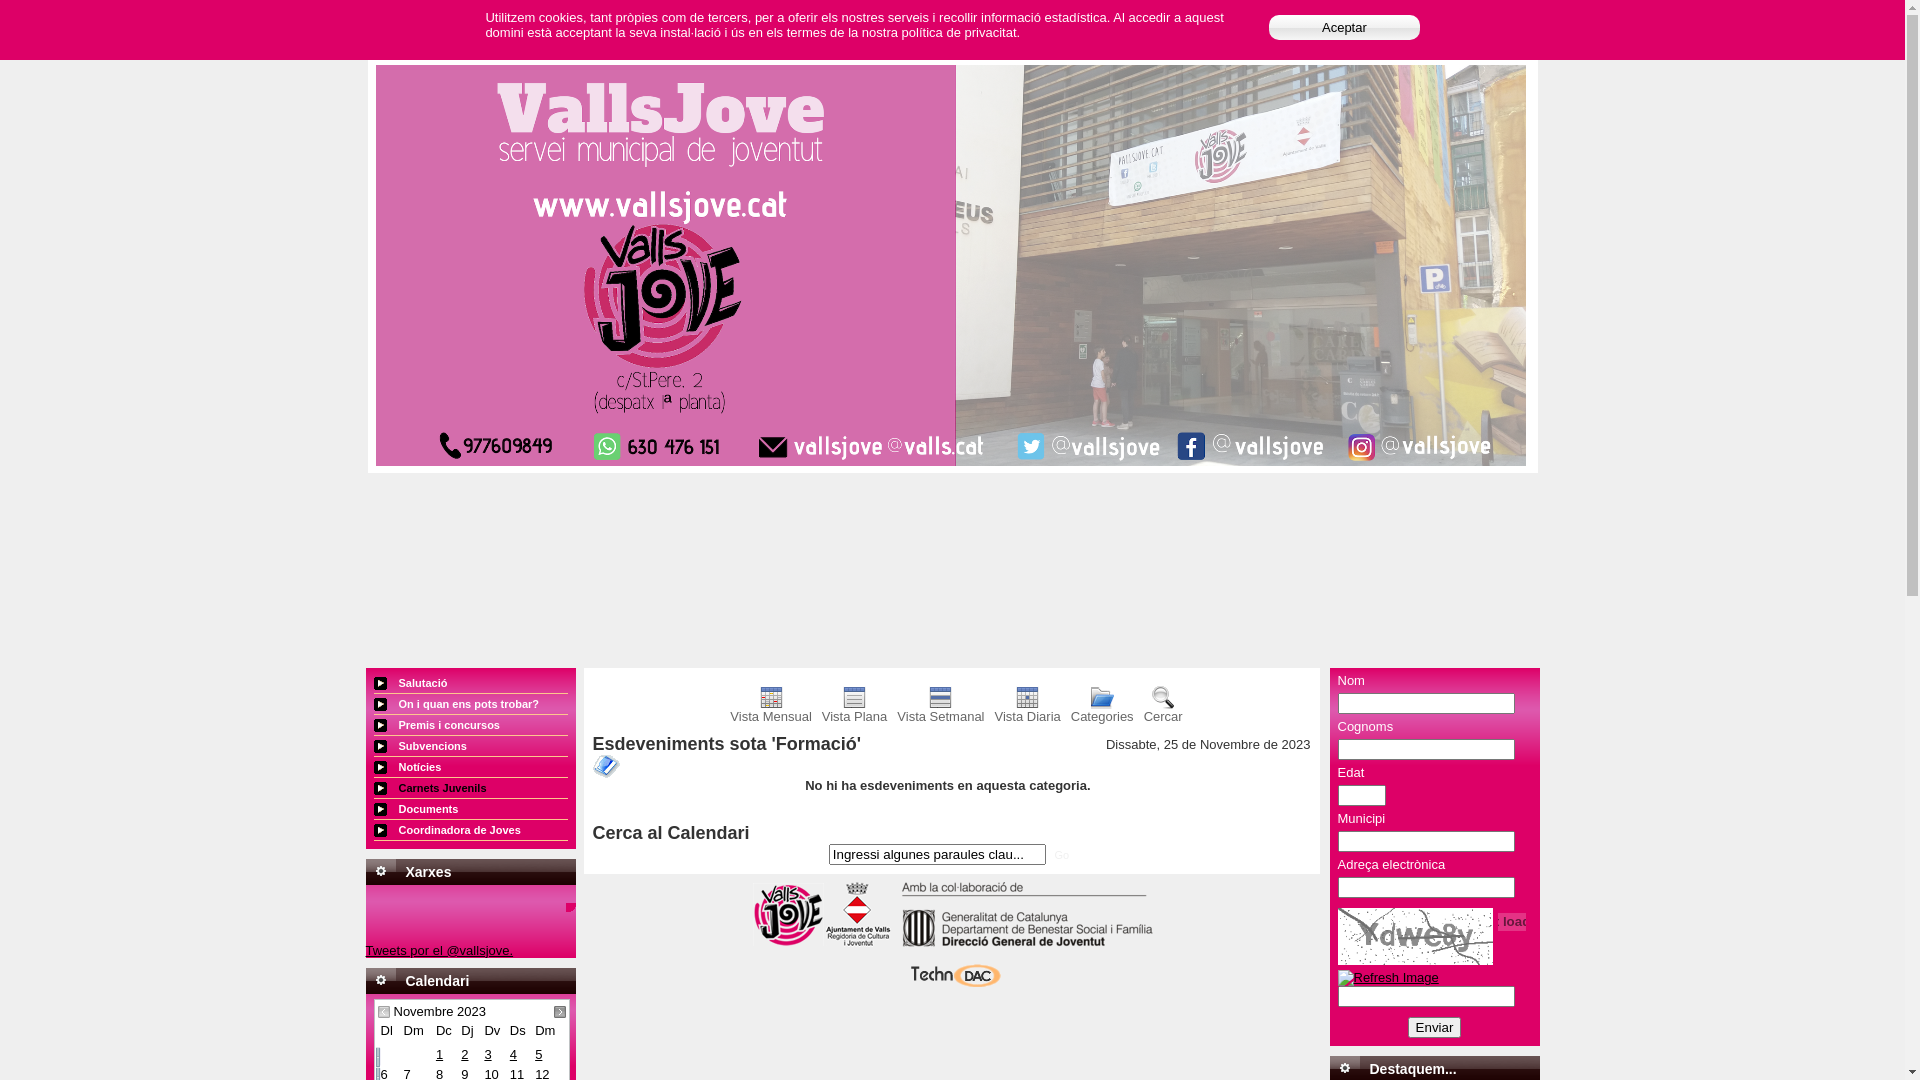 Image resolution: width=1920 pixels, height=1080 pixels. What do you see at coordinates (855, 710) in the screenshot?
I see `Vista Plana` at bounding box center [855, 710].